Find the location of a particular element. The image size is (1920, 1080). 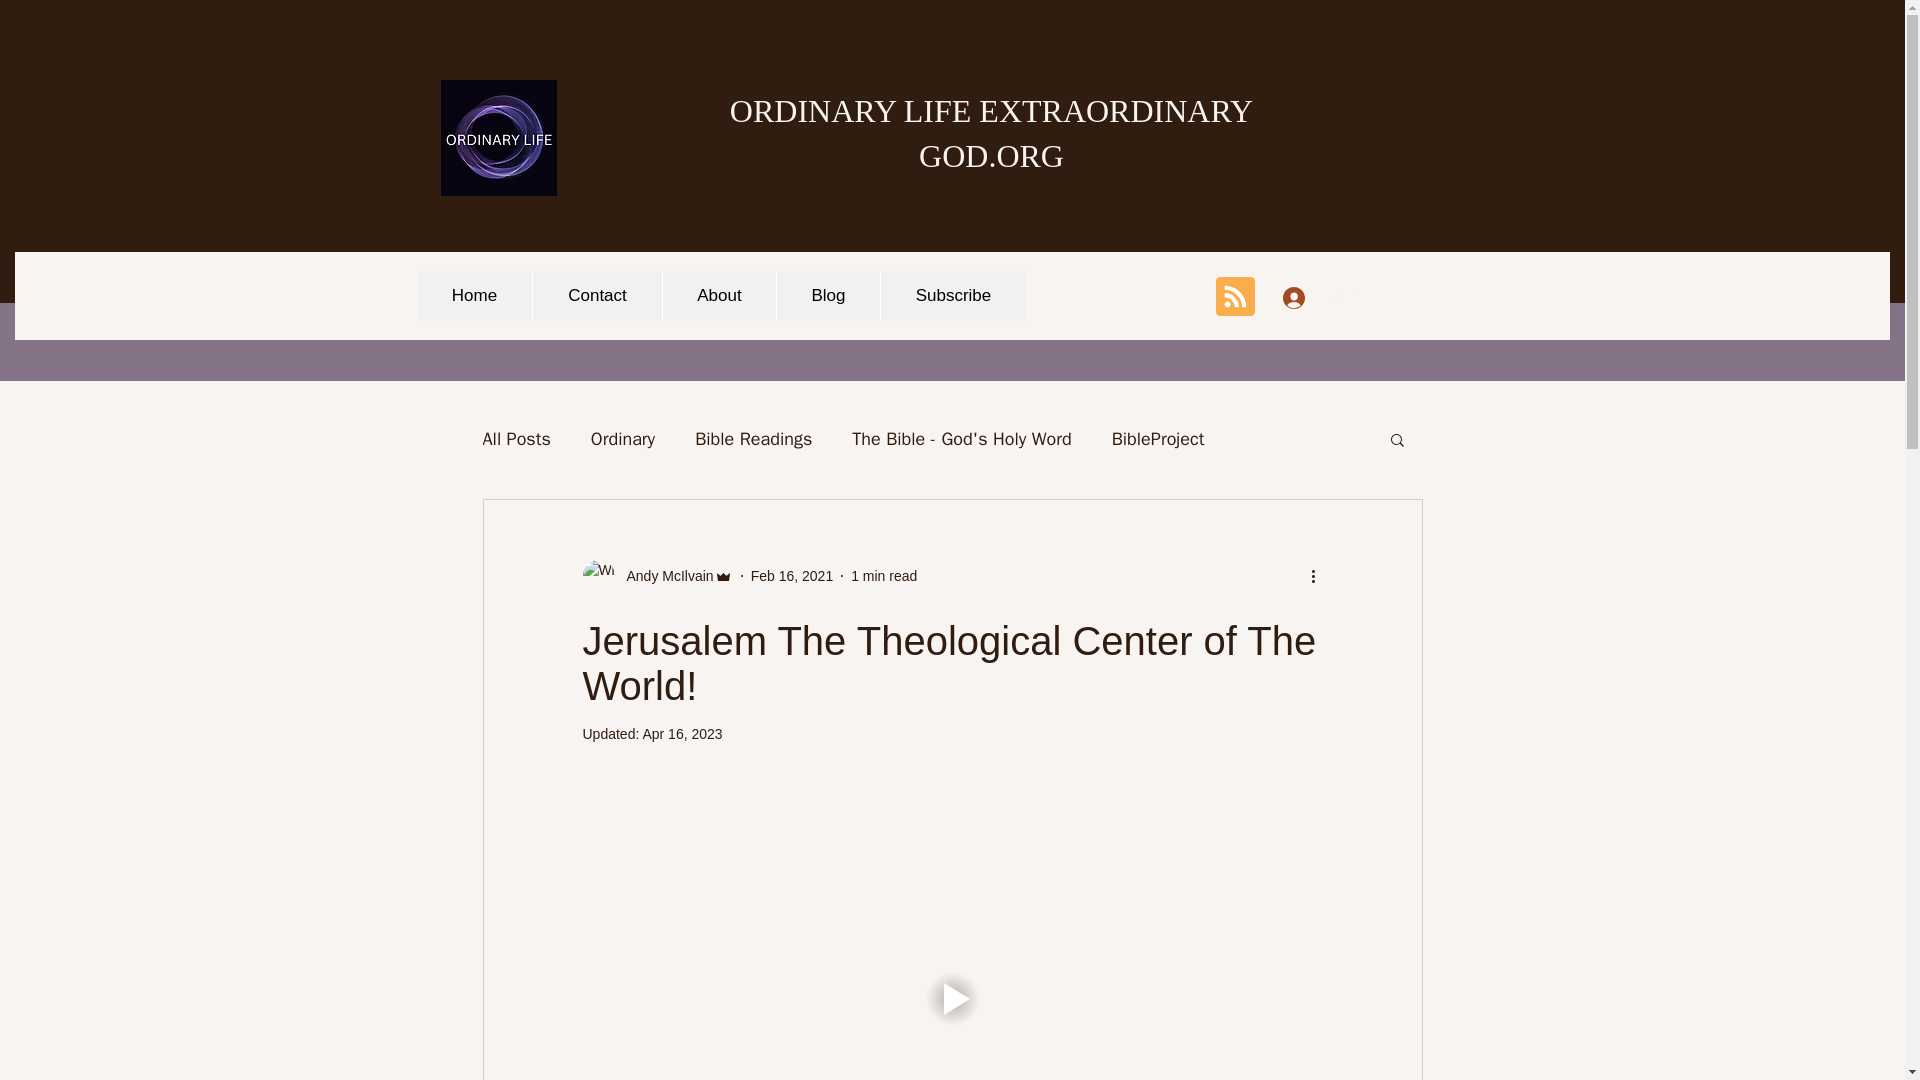

Log In is located at coordinates (1320, 297).